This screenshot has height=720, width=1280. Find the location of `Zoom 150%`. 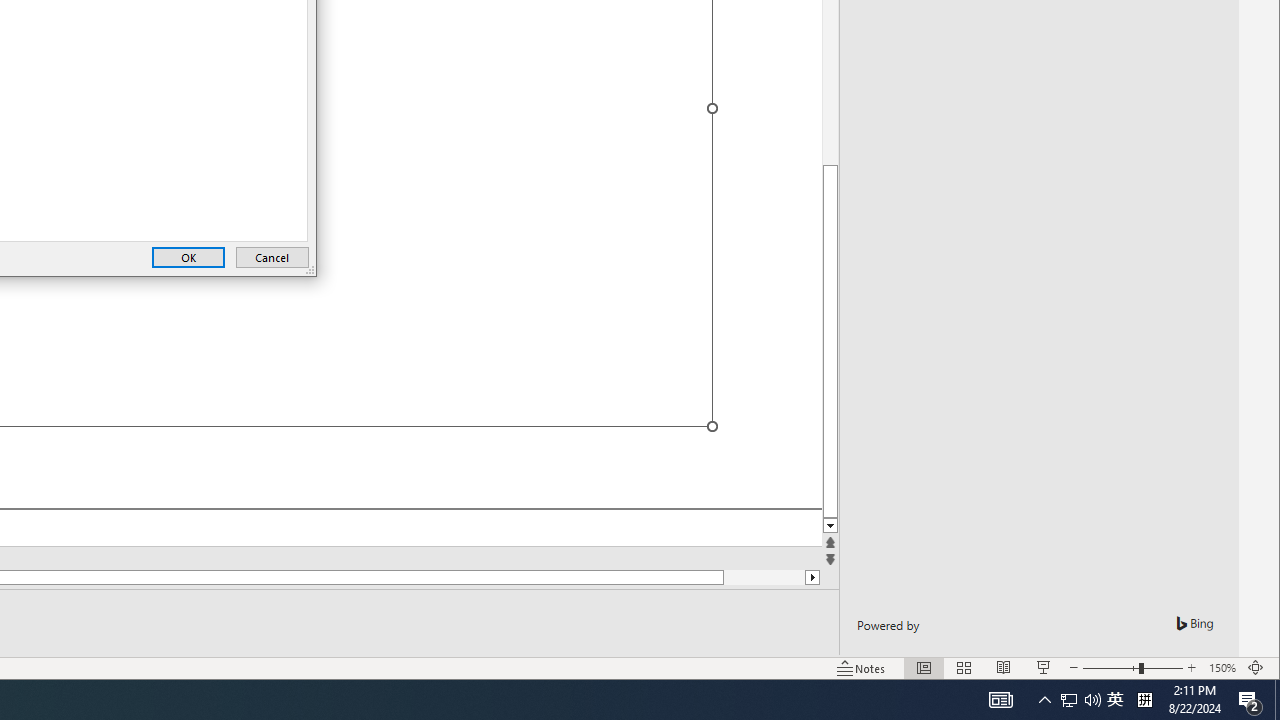

Zoom 150% is located at coordinates (1222, 668).